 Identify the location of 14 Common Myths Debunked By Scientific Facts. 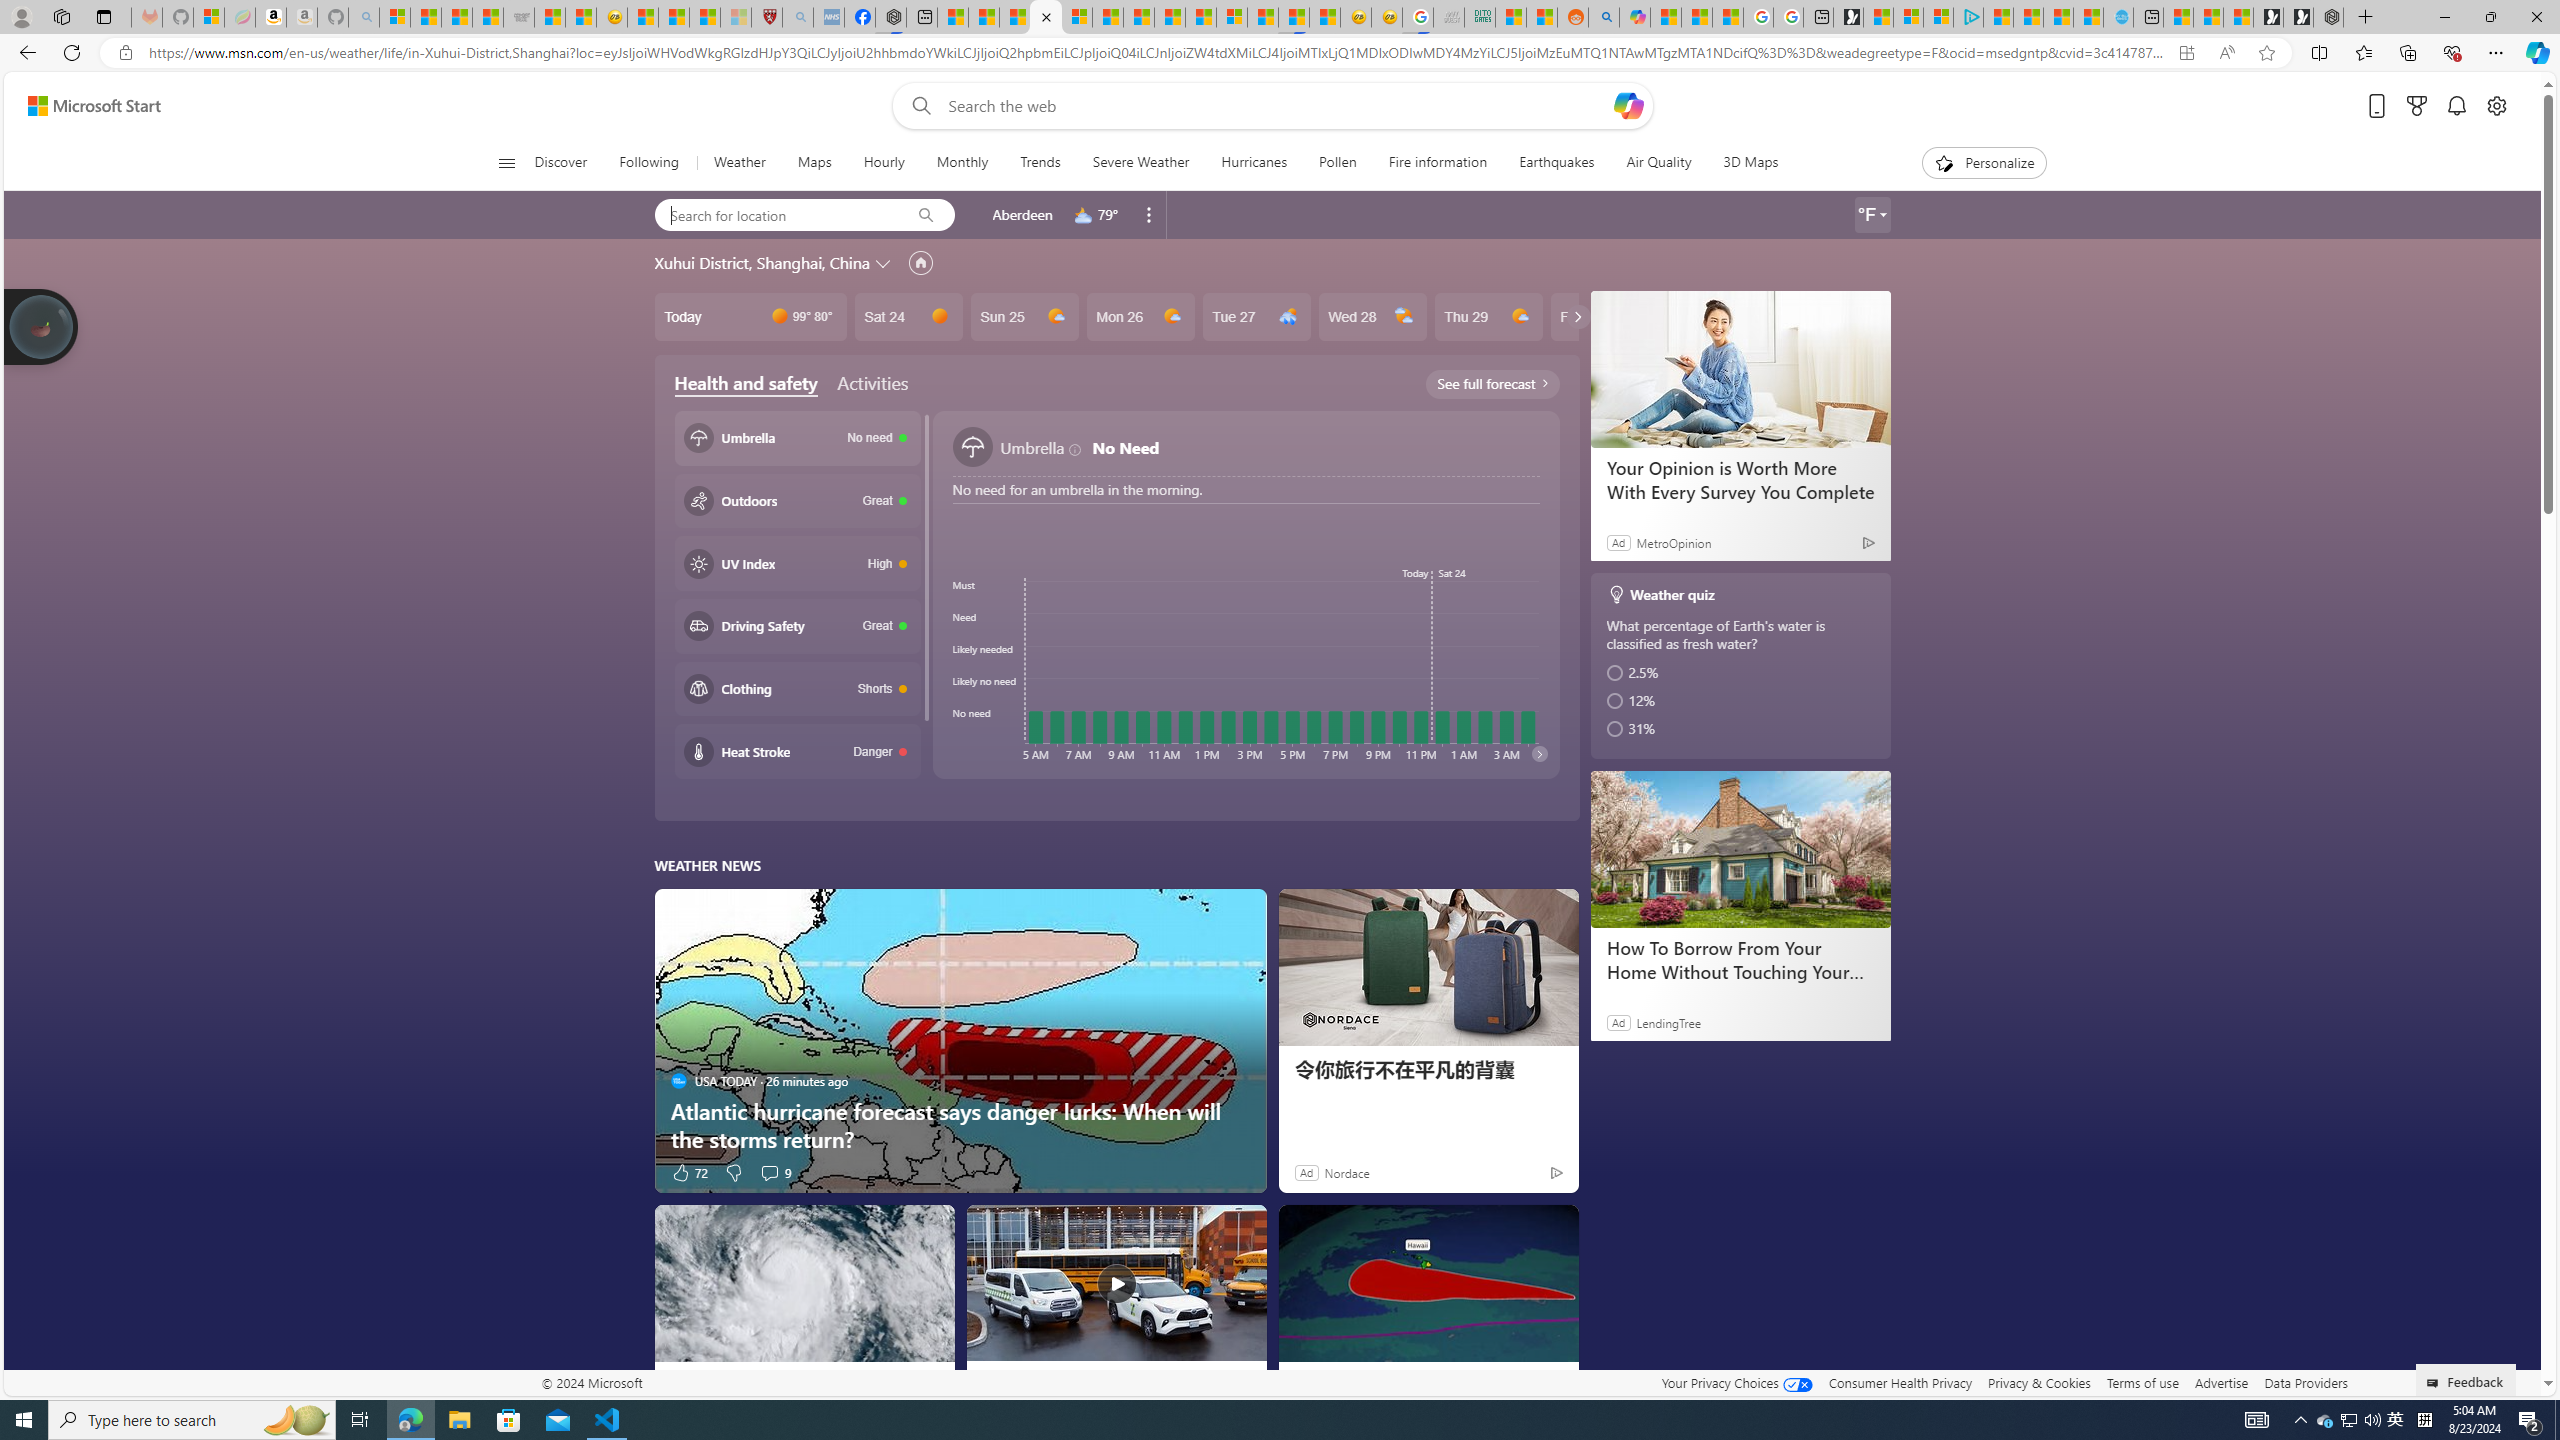
(1169, 17).